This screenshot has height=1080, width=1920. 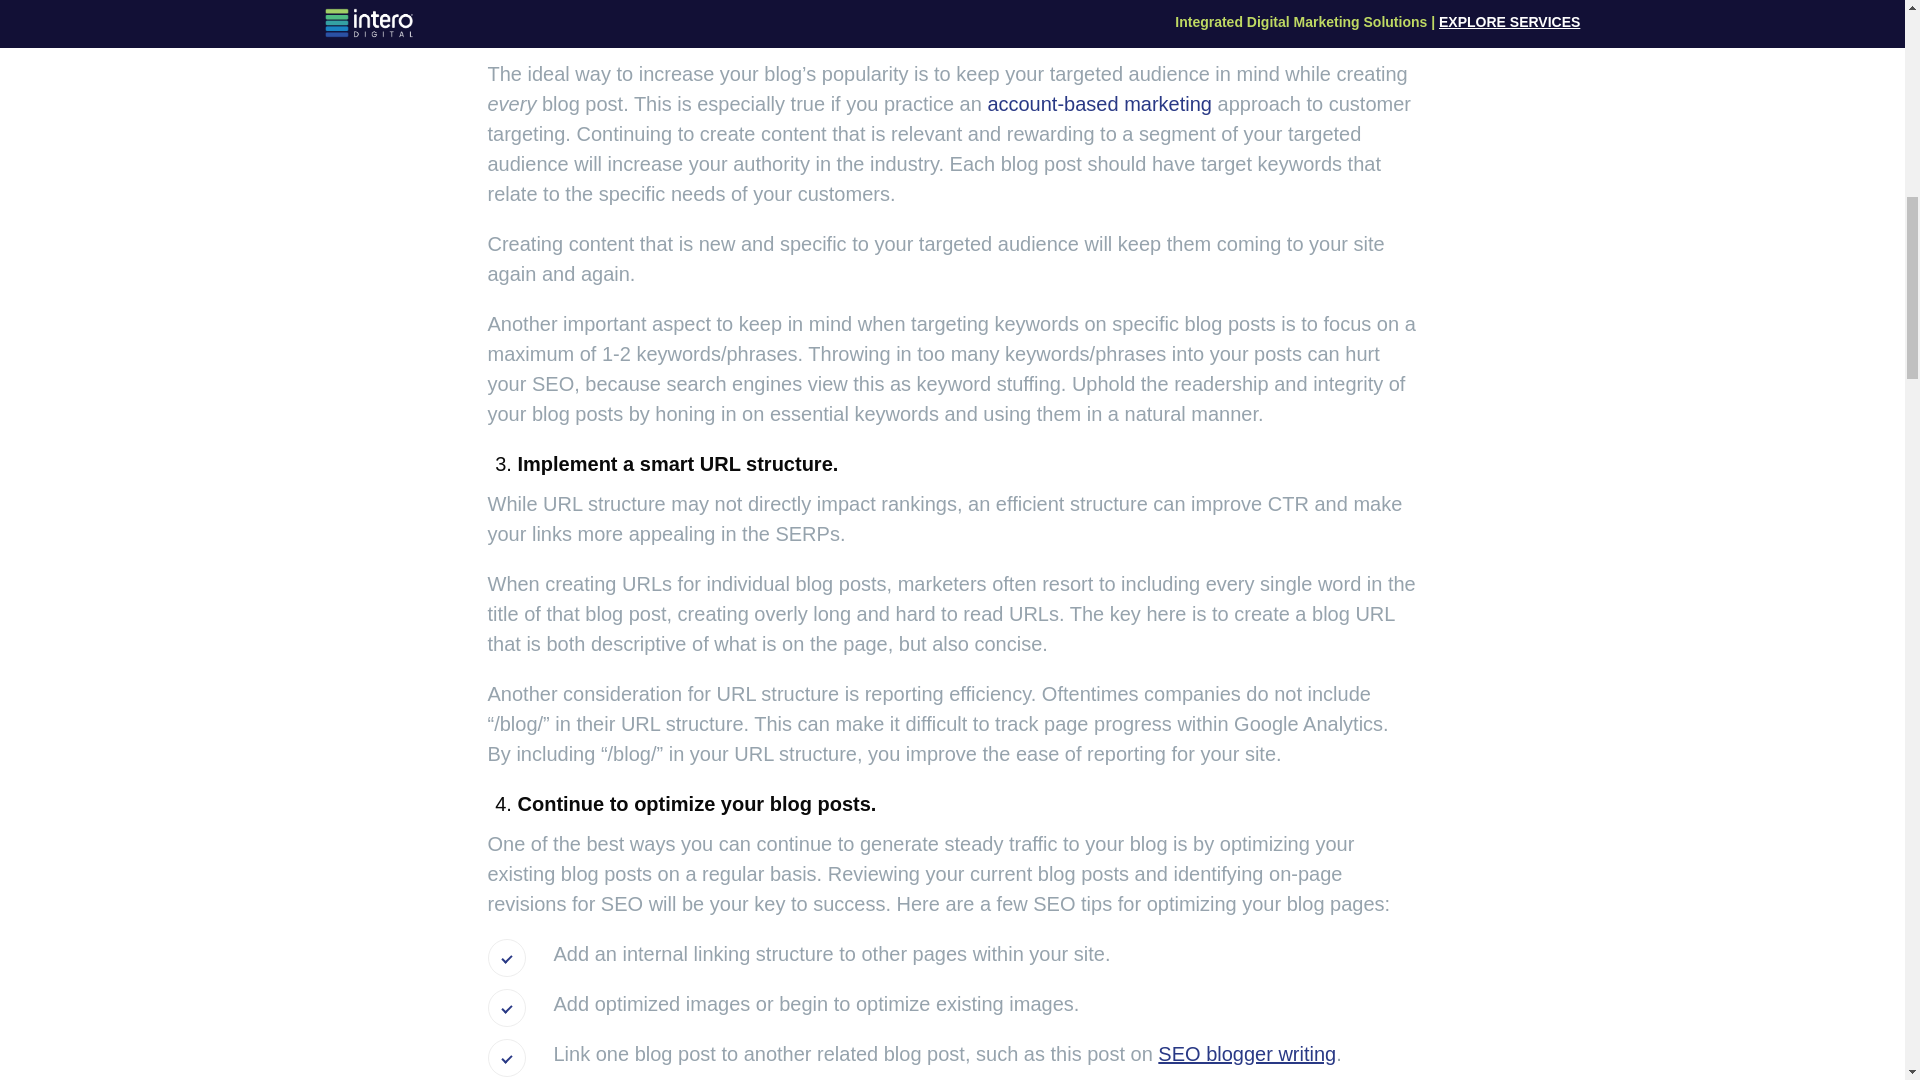 What do you see at coordinates (1246, 1054) in the screenshot?
I see `SEO blogger writing` at bounding box center [1246, 1054].